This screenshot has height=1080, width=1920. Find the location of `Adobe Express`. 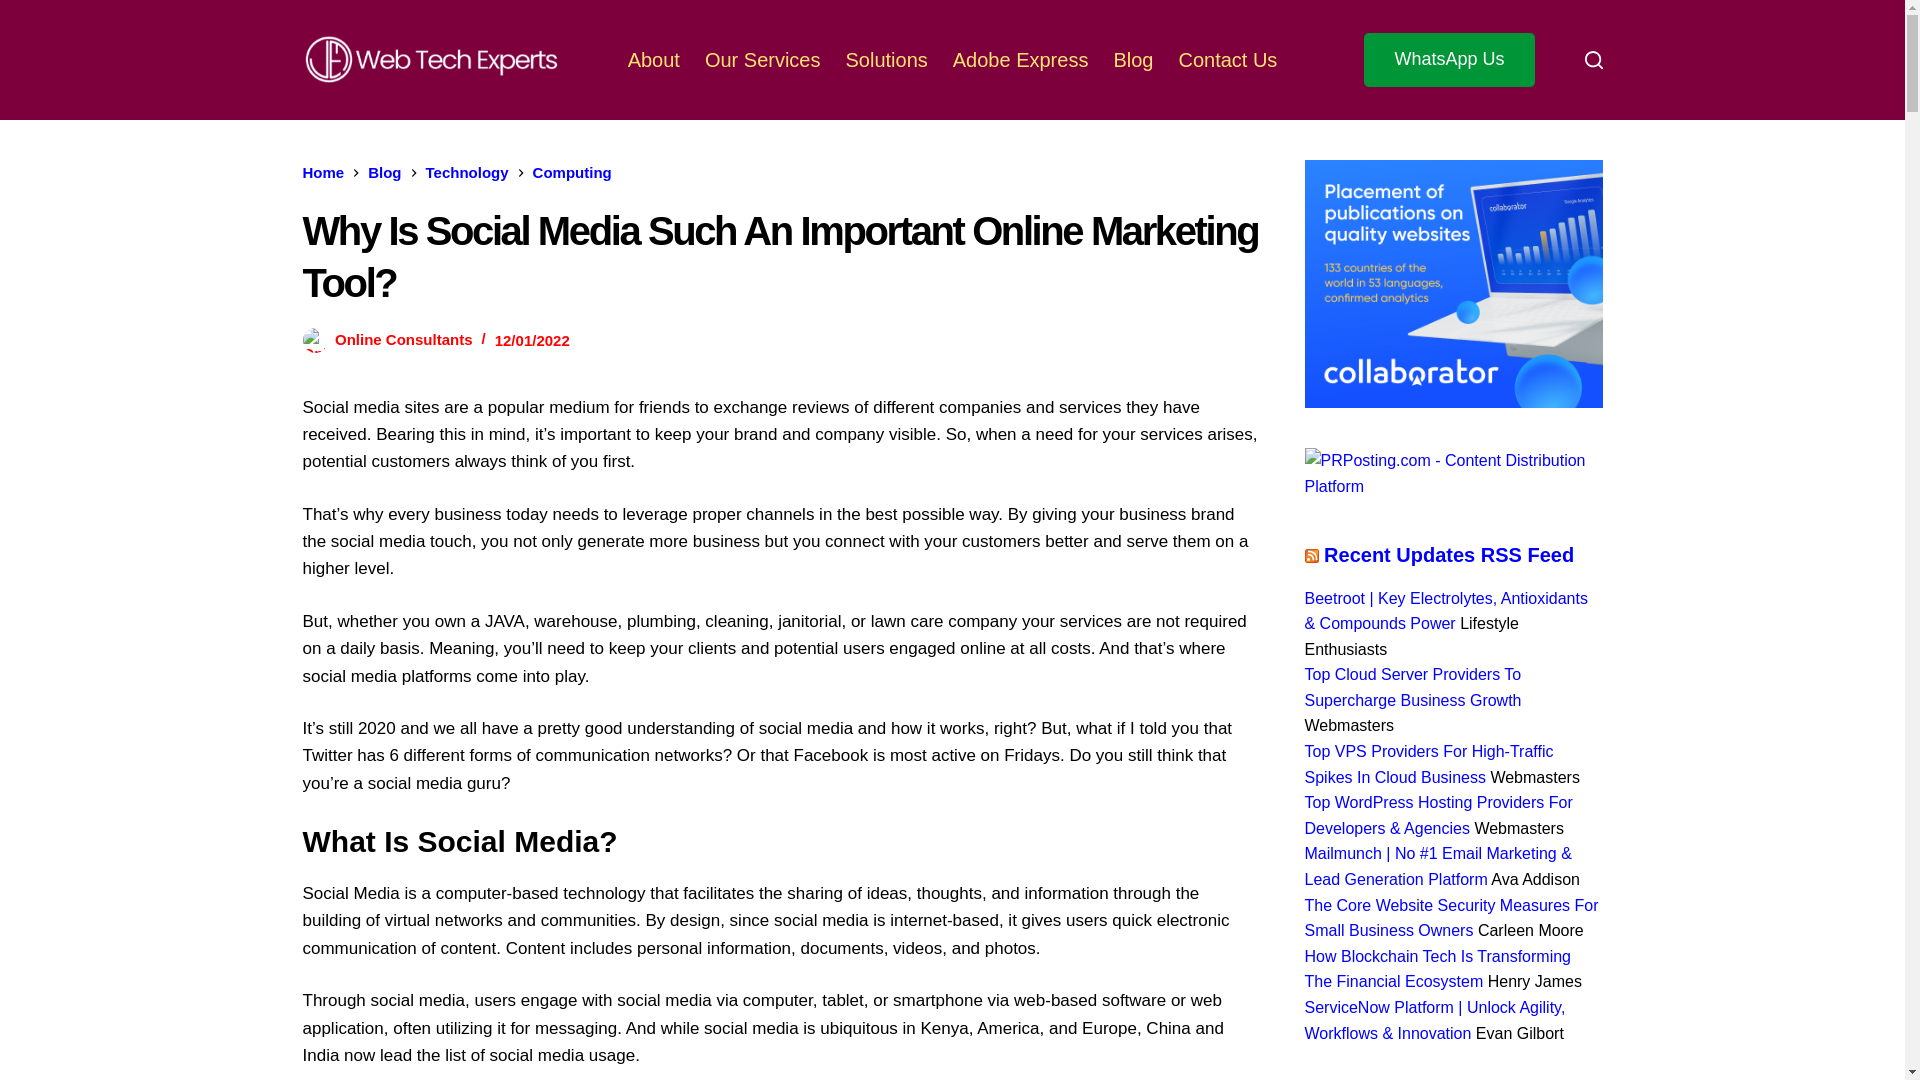

Adobe Express is located at coordinates (1020, 60).